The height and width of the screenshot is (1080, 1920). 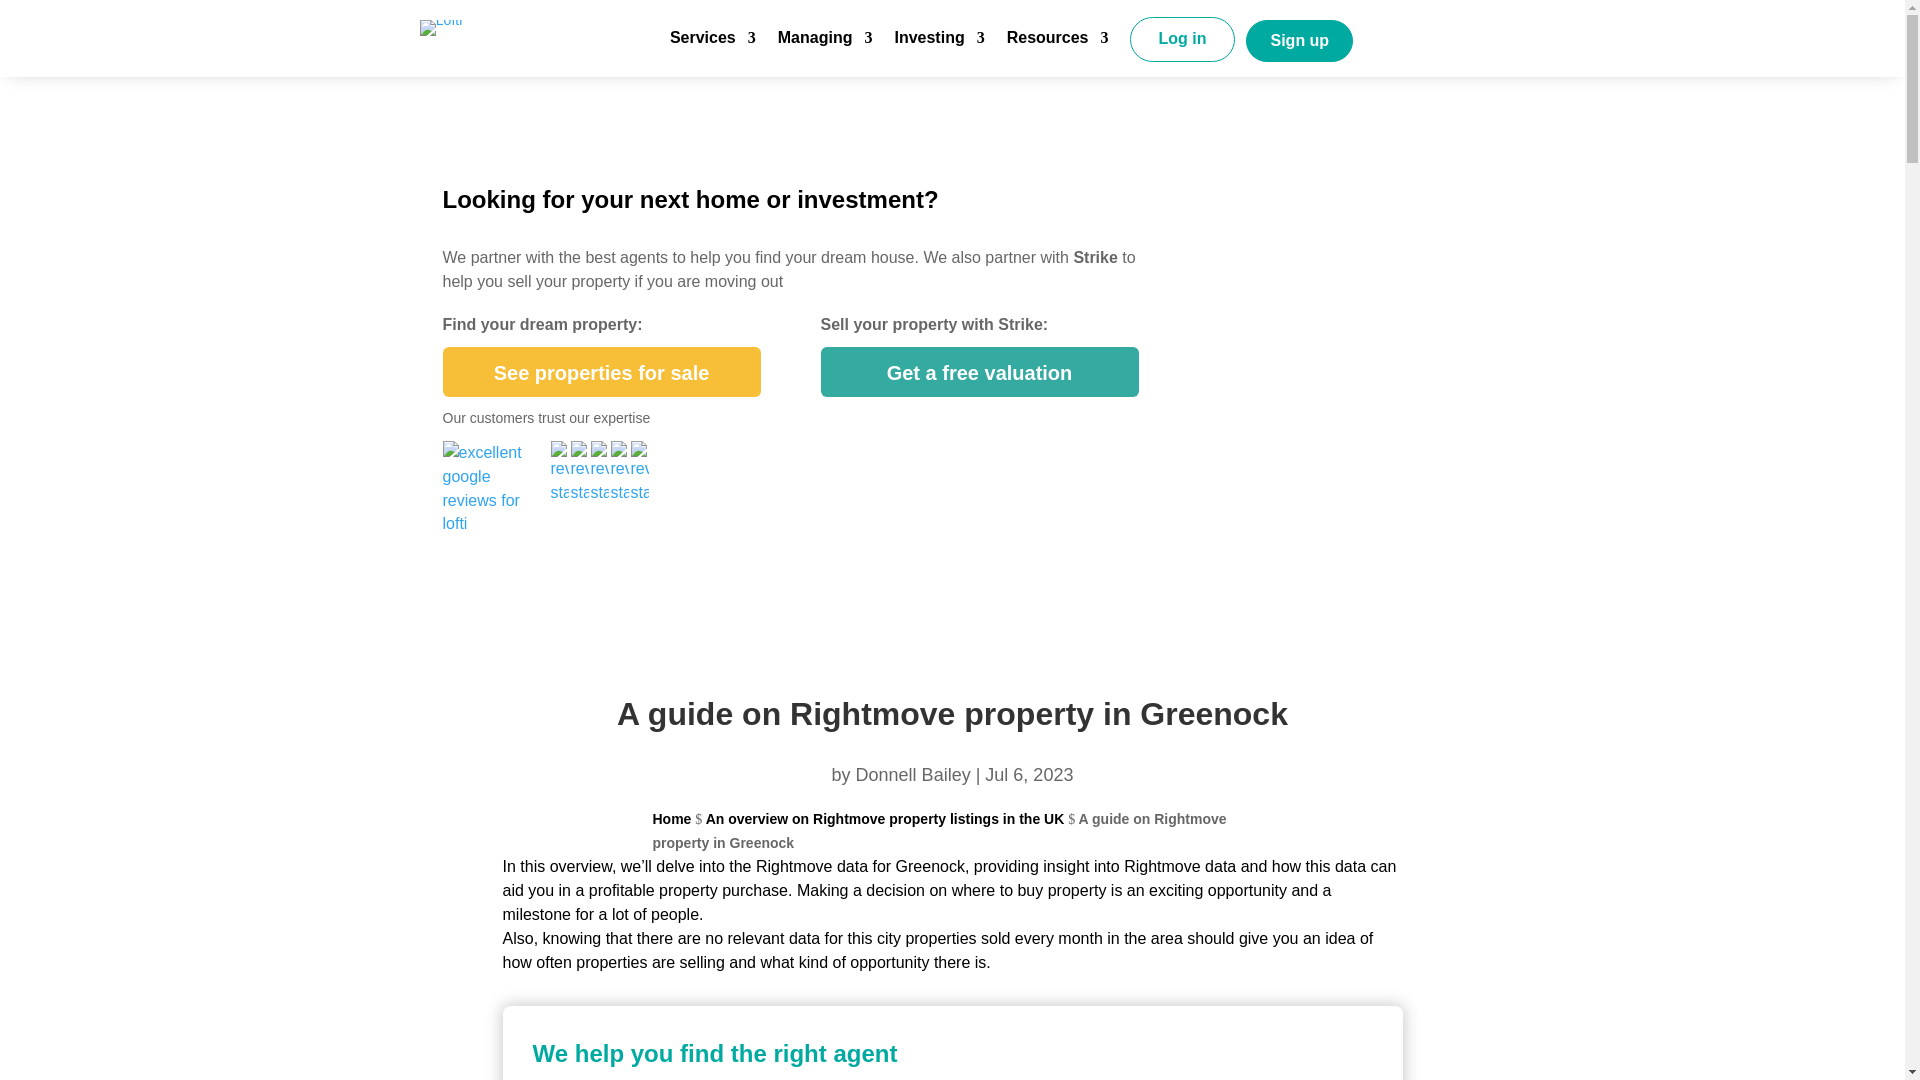 I want to click on Services, so click(x=713, y=46).